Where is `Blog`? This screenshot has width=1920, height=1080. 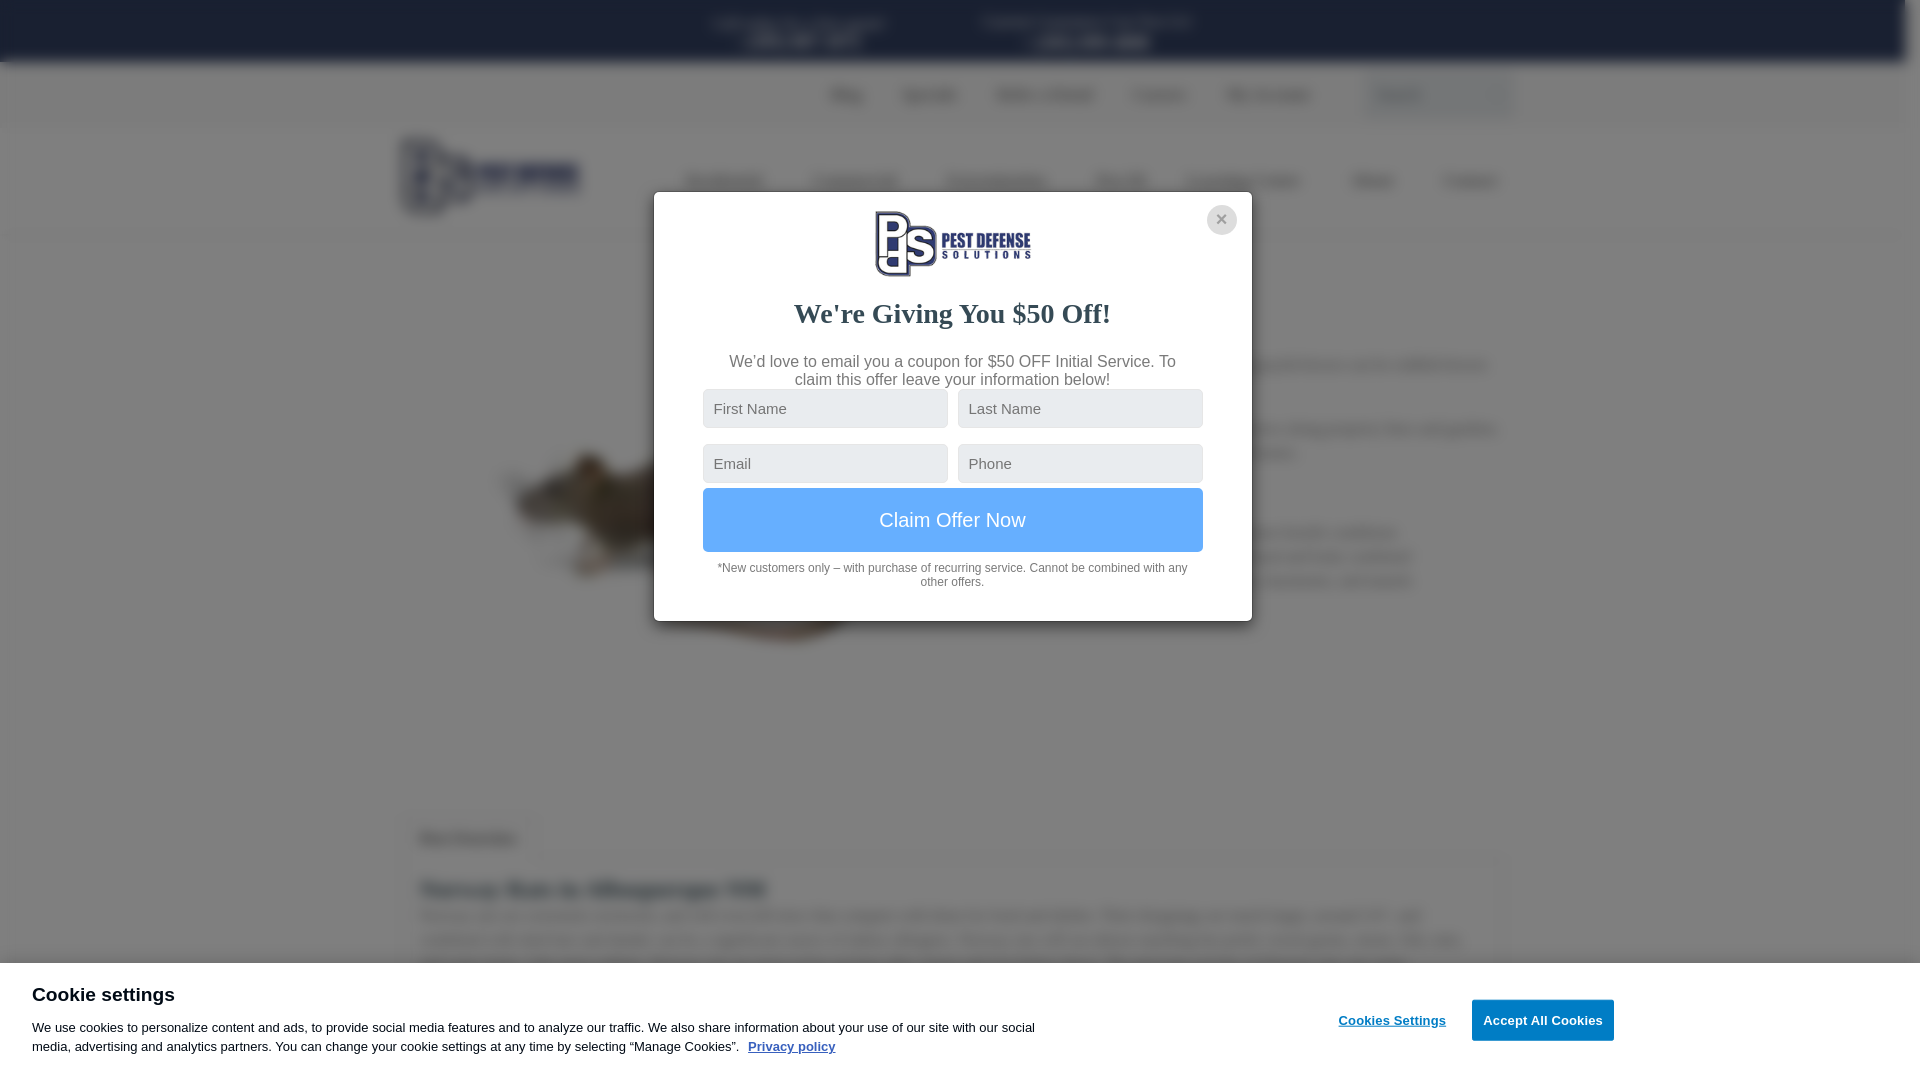 Blog is located at coordinates (846, 94).